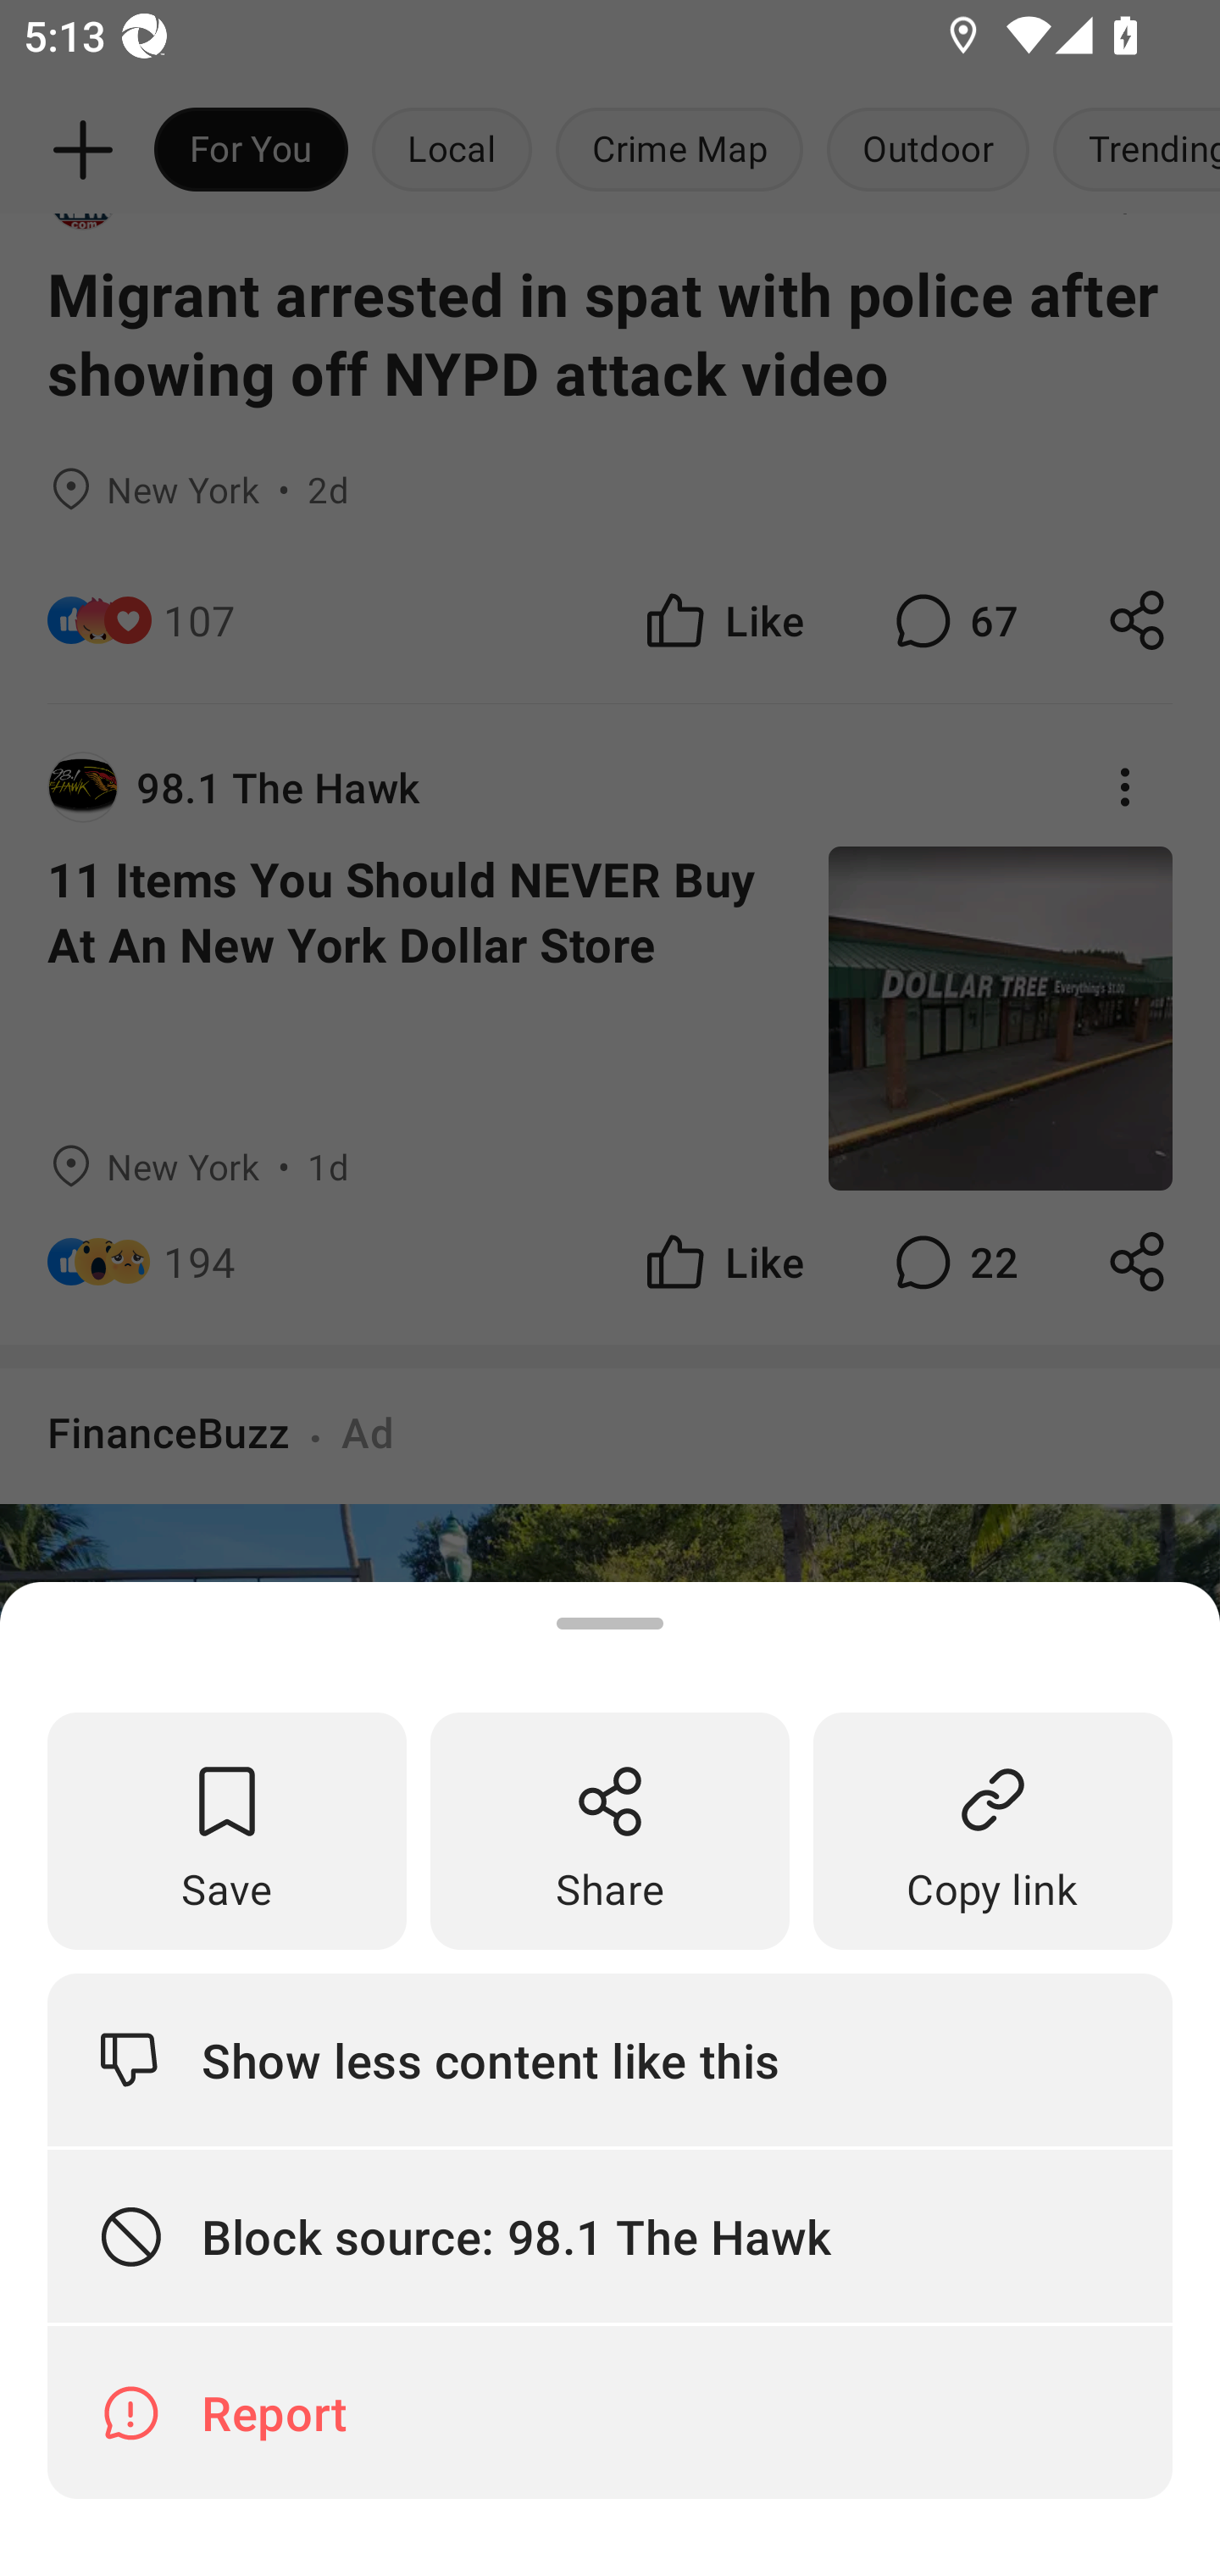  I want to click on Block source: 98.1 The Hawk, so click(610, 2237).